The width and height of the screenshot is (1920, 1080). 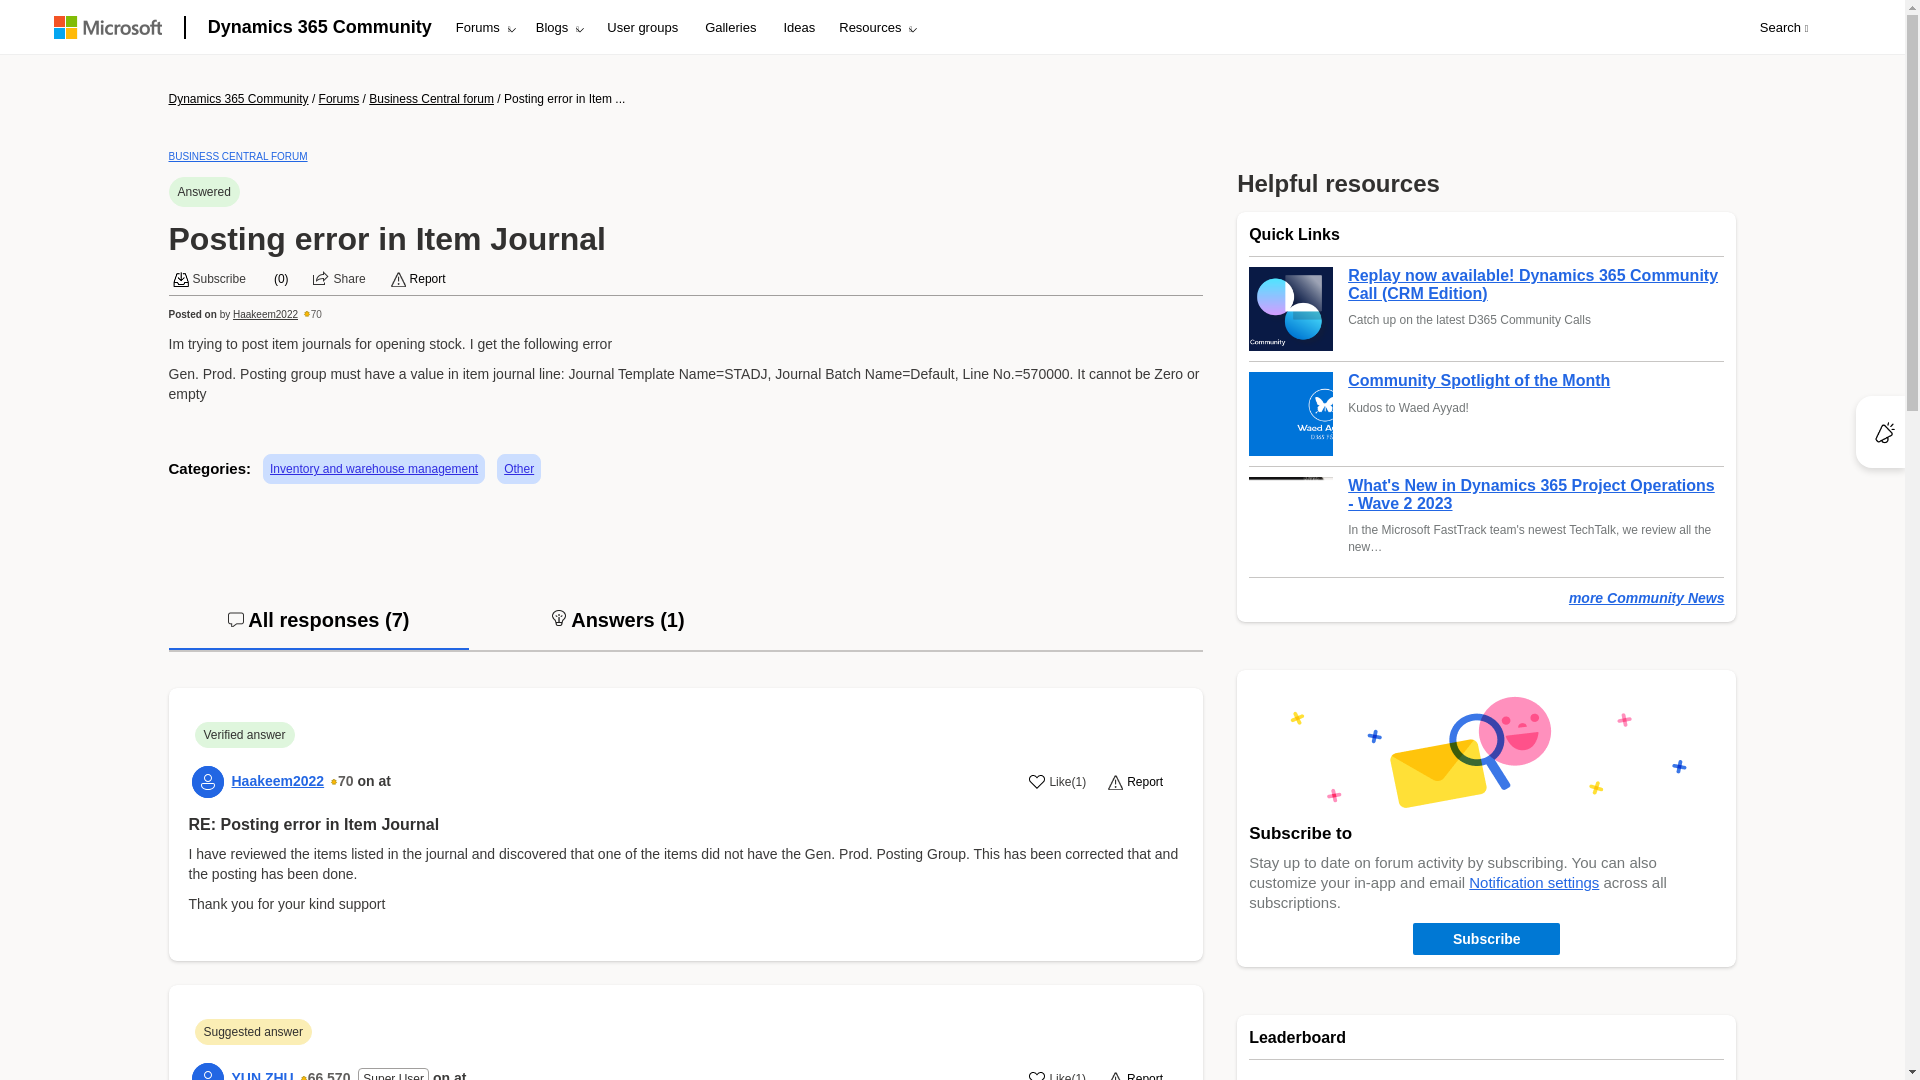 I want to click on YUN ZHU, so click(x=262, y=1075).